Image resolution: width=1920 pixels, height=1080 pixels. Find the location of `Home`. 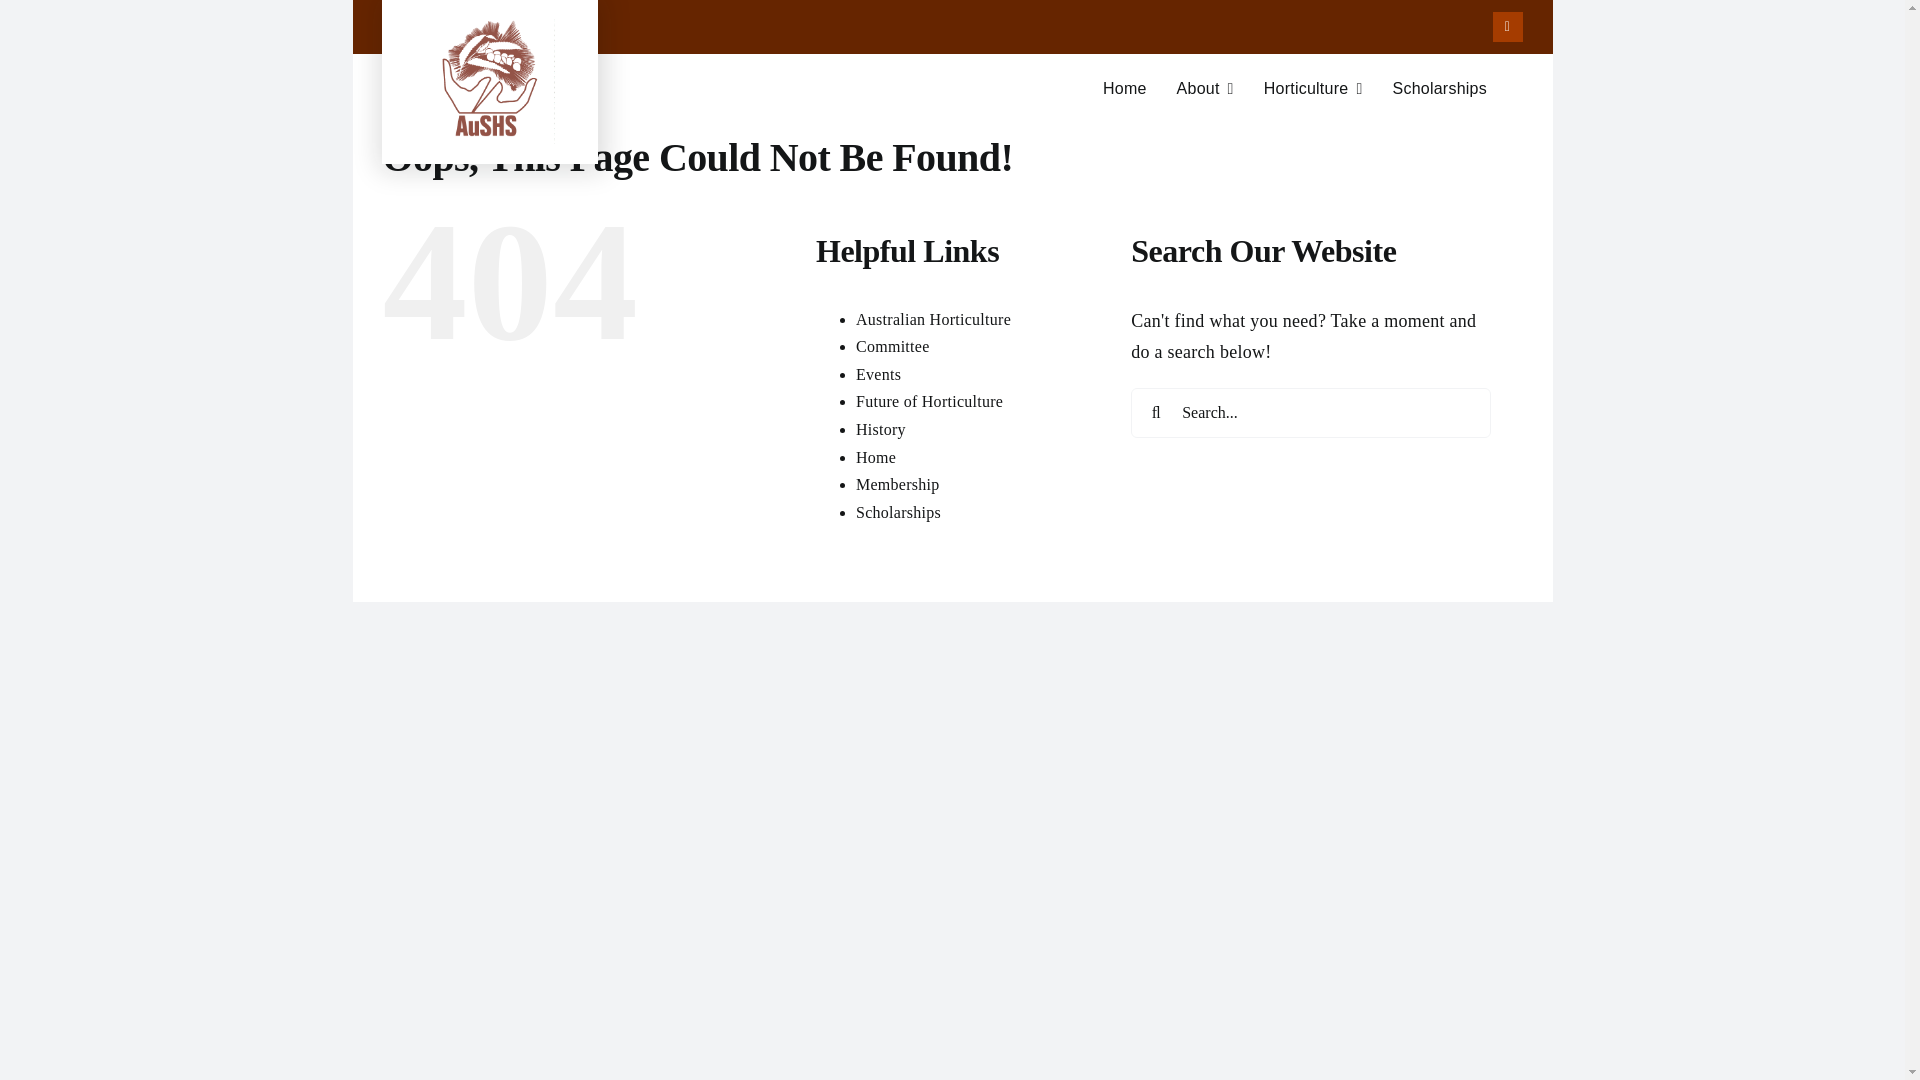

Home is located at coordinates (951, 98).